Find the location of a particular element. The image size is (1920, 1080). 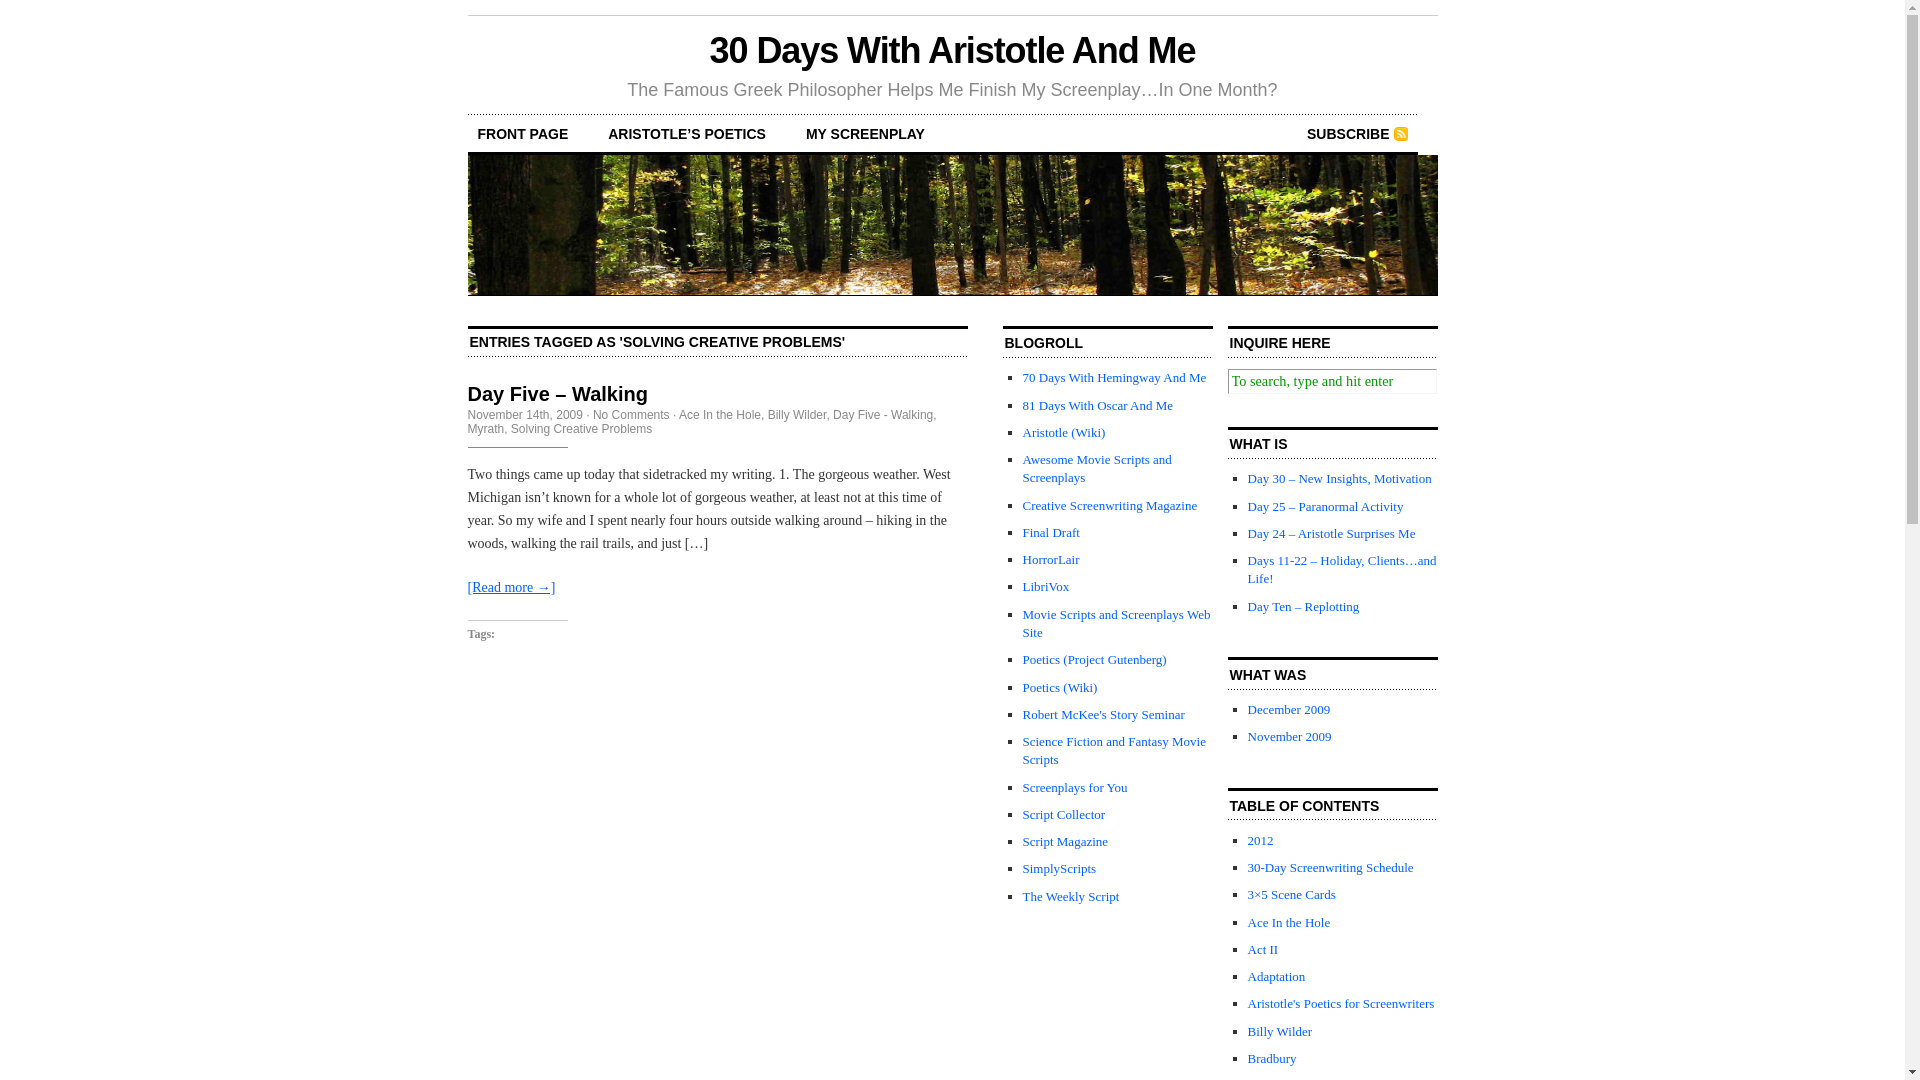

Awesome Movie Scripts and Screenplays is located at coordinates (1096, 468).